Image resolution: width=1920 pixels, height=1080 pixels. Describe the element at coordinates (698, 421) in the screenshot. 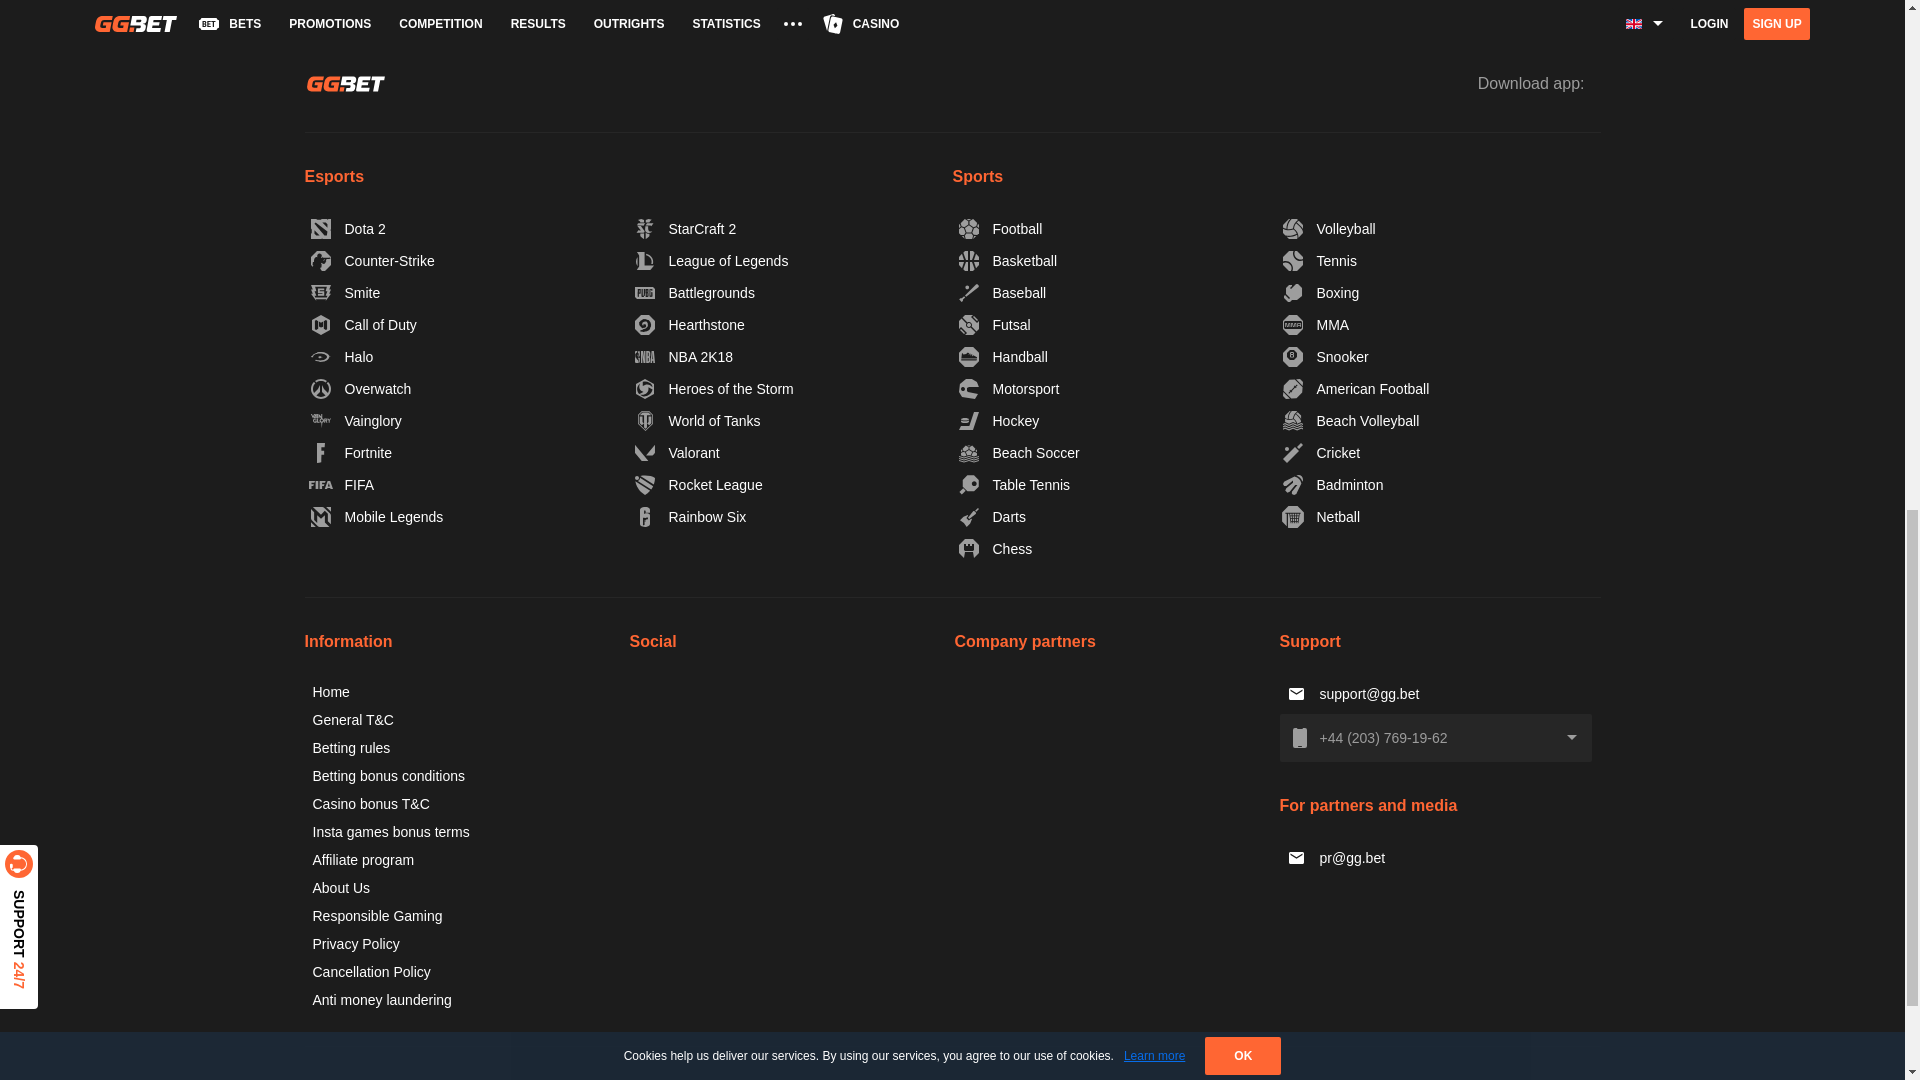

I see `World of Tanks` at that location.